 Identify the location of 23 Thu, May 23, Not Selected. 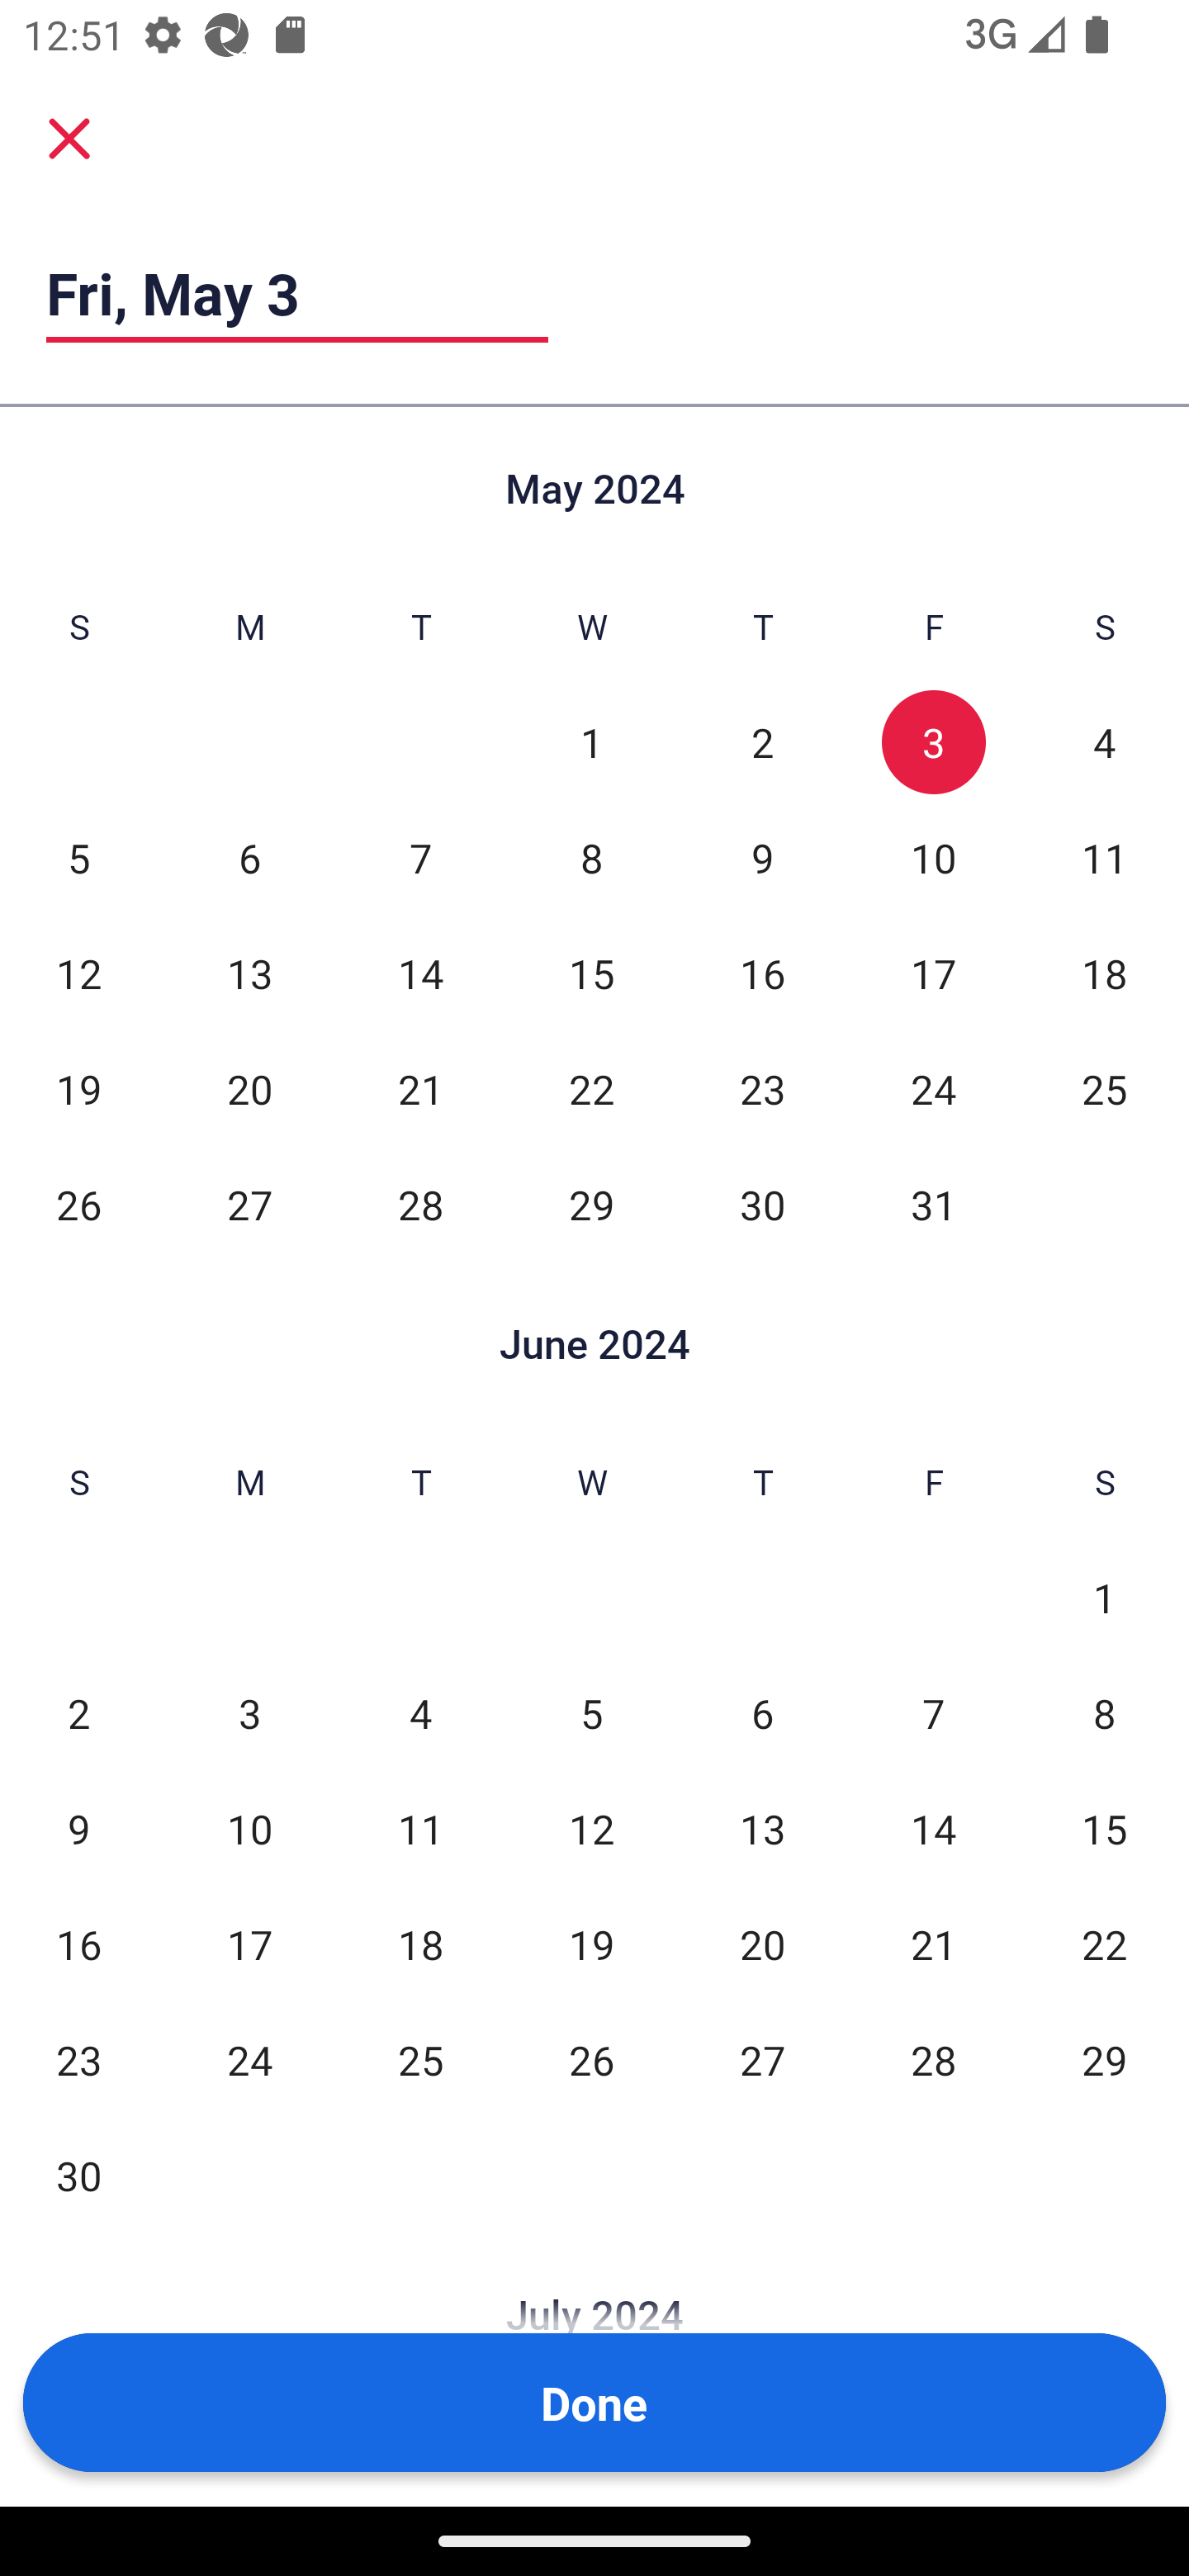
(762, 1088).